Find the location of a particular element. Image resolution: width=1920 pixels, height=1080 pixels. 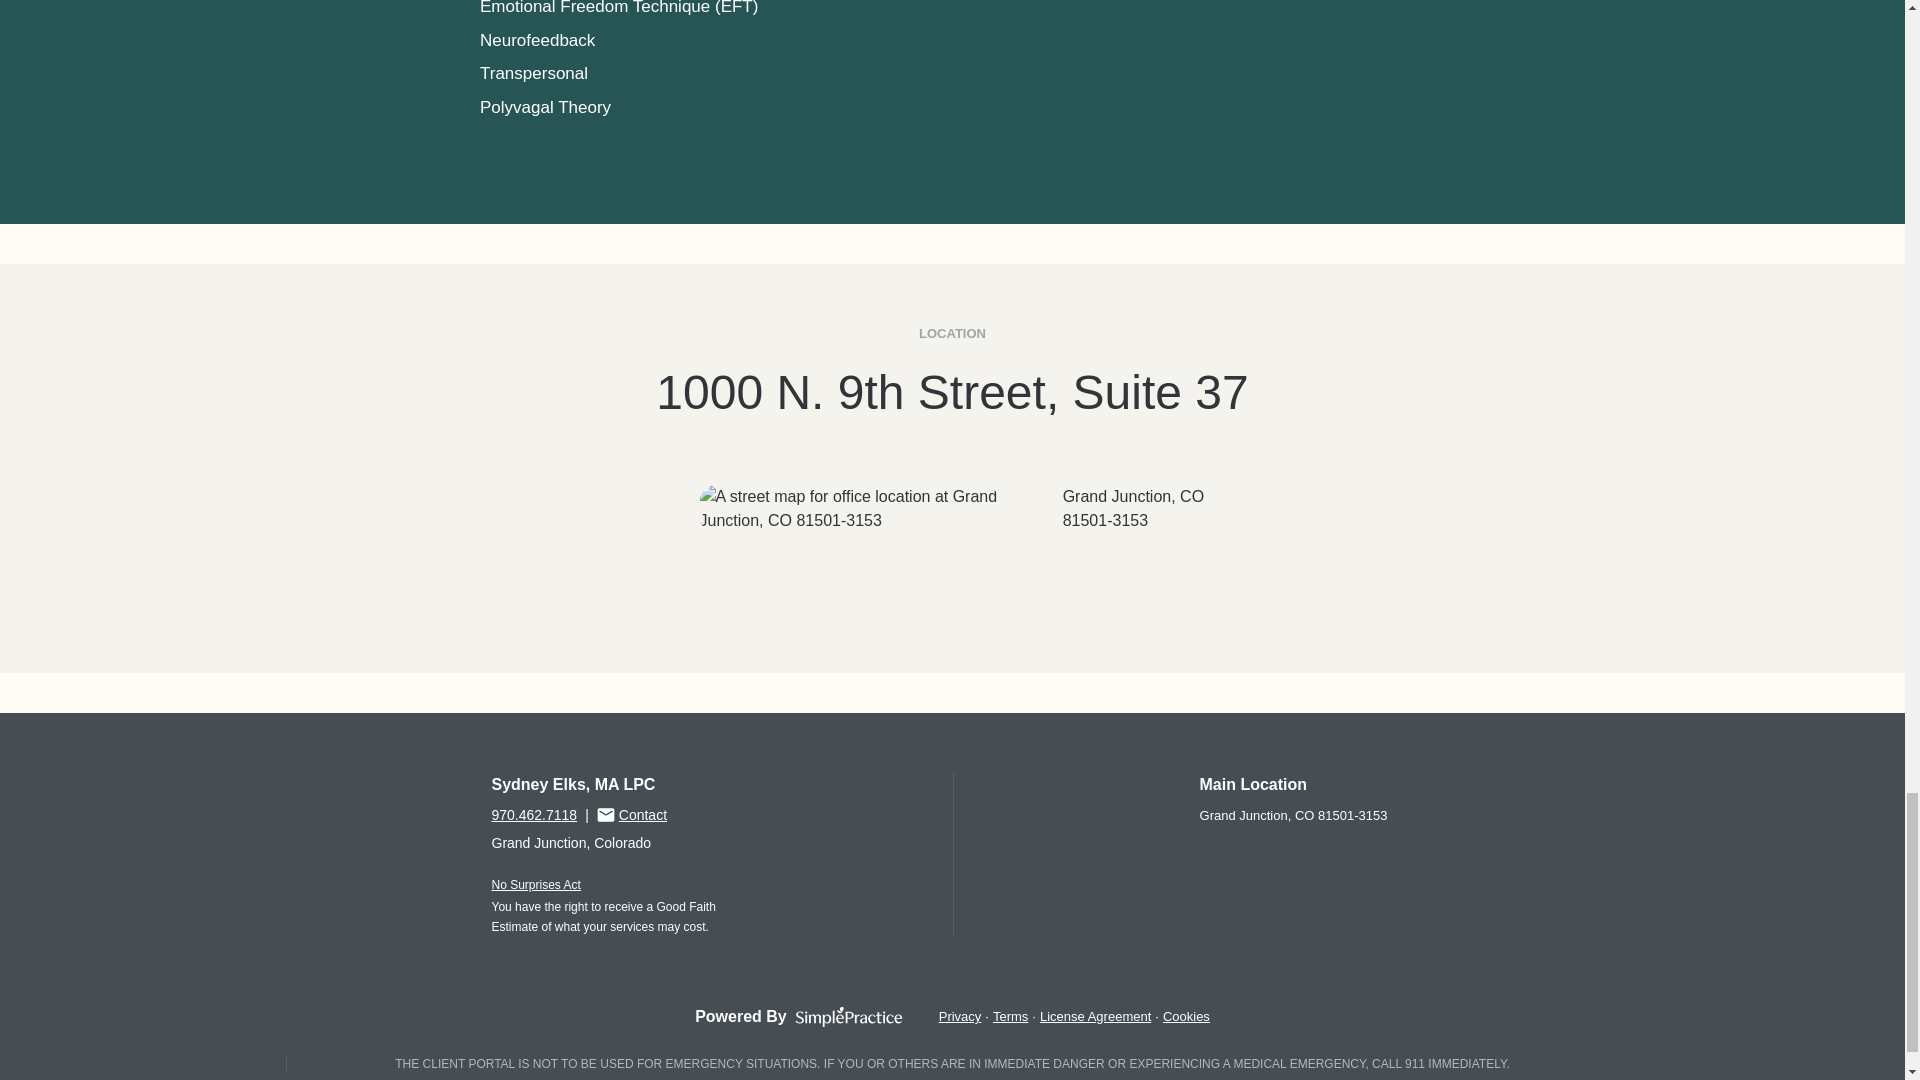

No Surprises Act is located at coordinates (536, 885).